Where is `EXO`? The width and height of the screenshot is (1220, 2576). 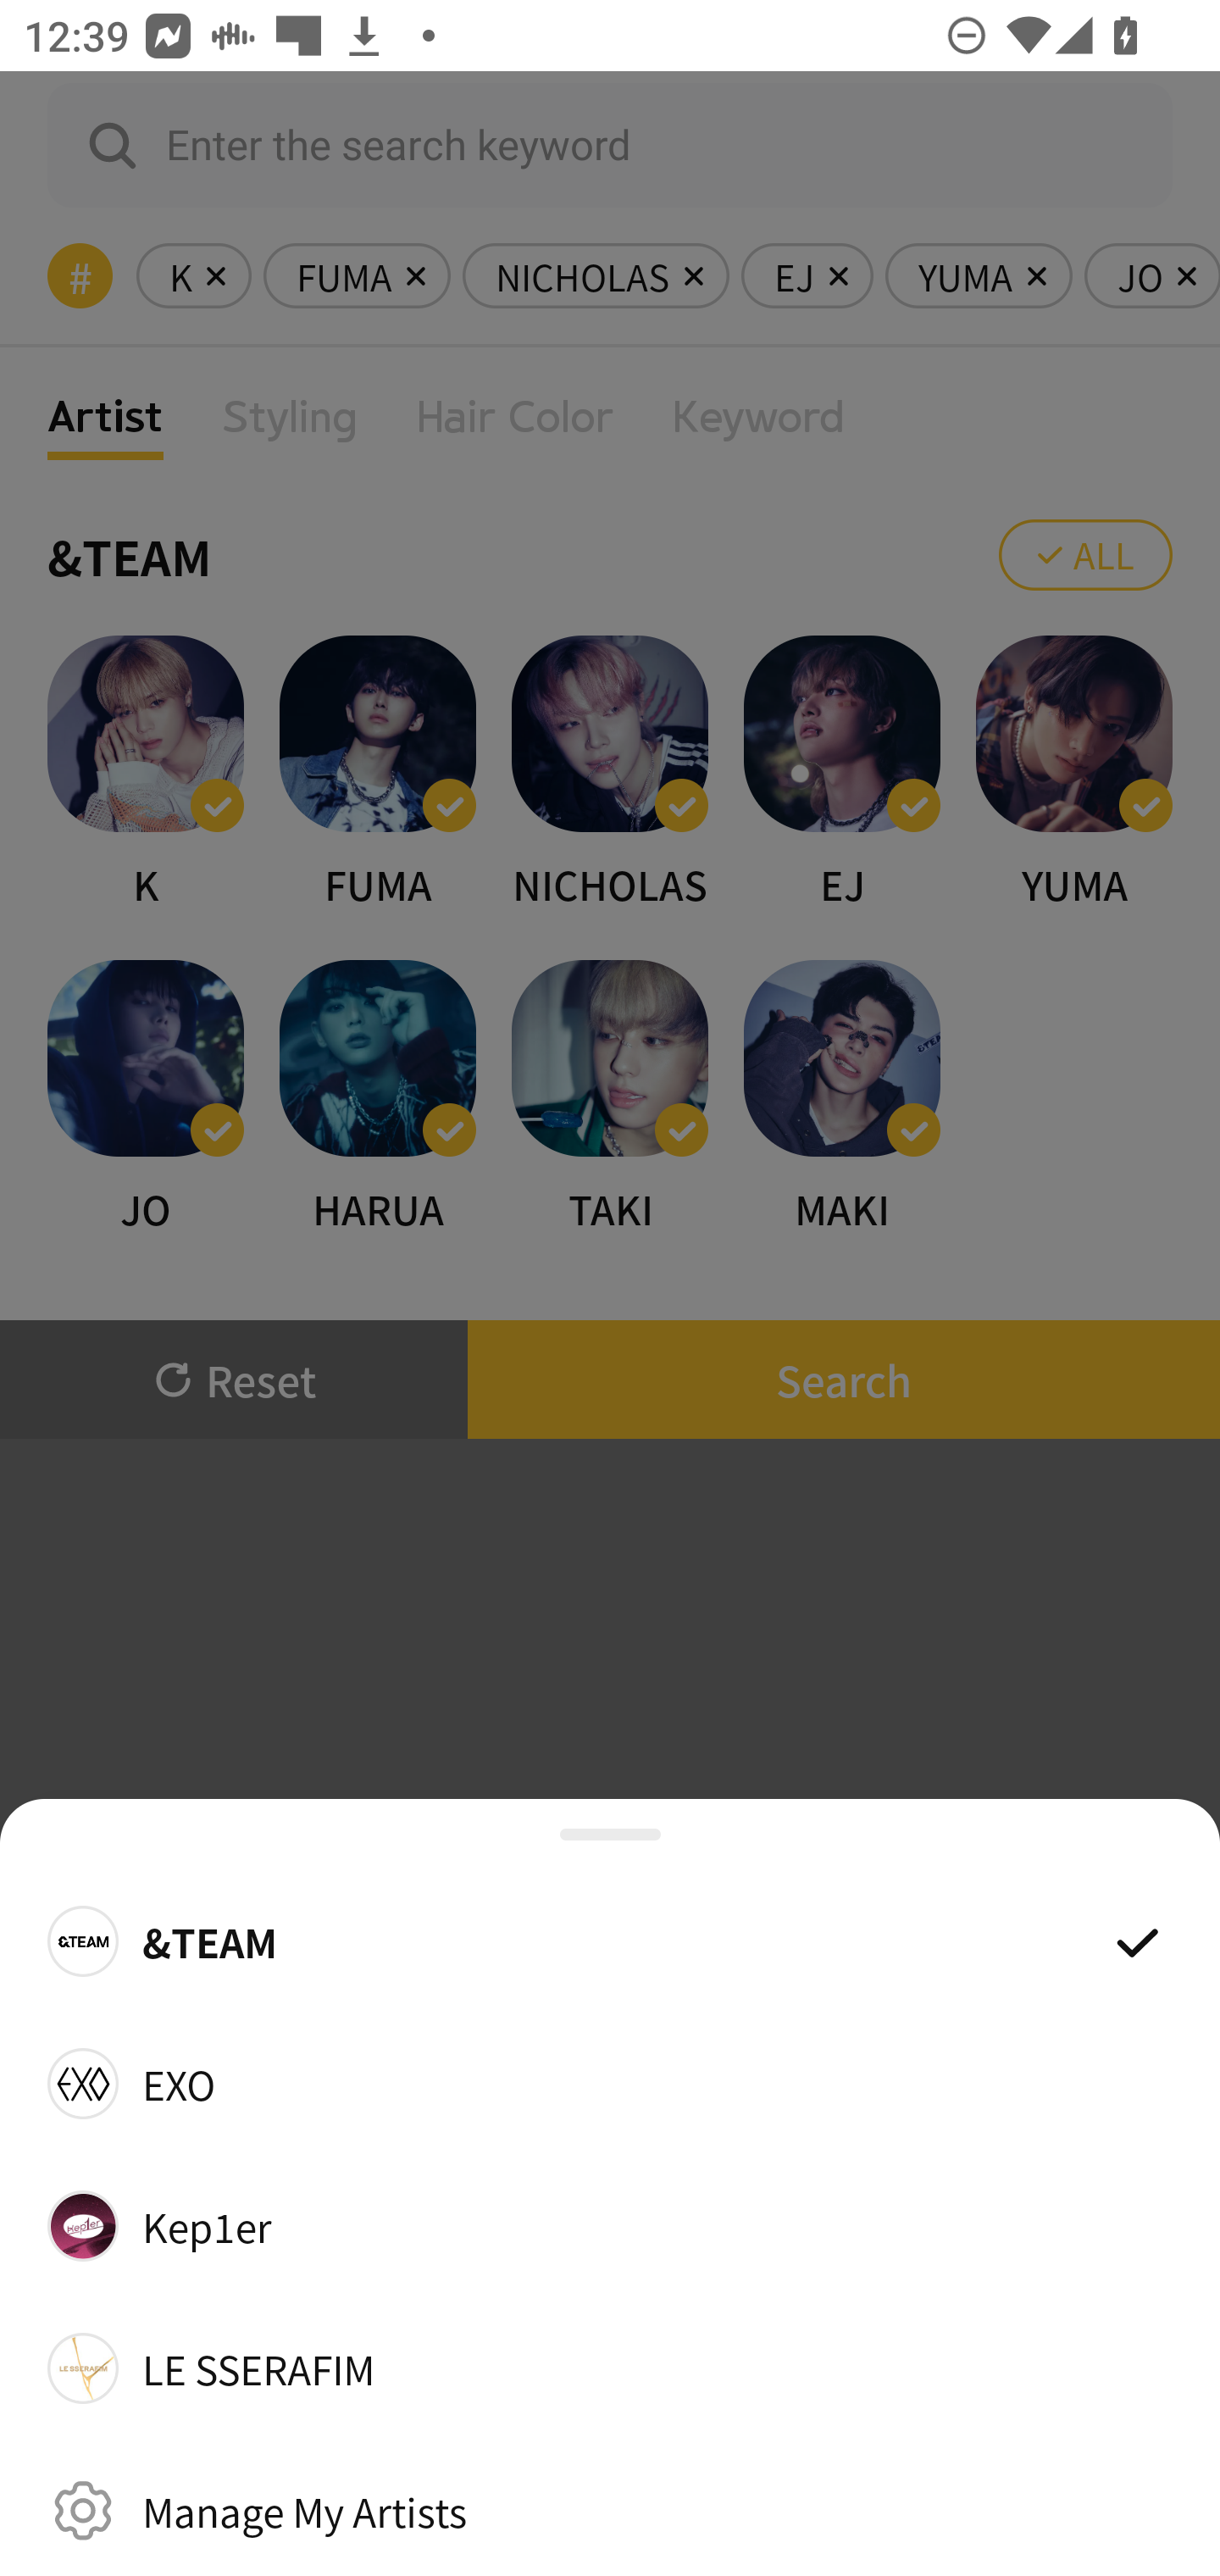 EXO is located at coordinates (610, 2083).